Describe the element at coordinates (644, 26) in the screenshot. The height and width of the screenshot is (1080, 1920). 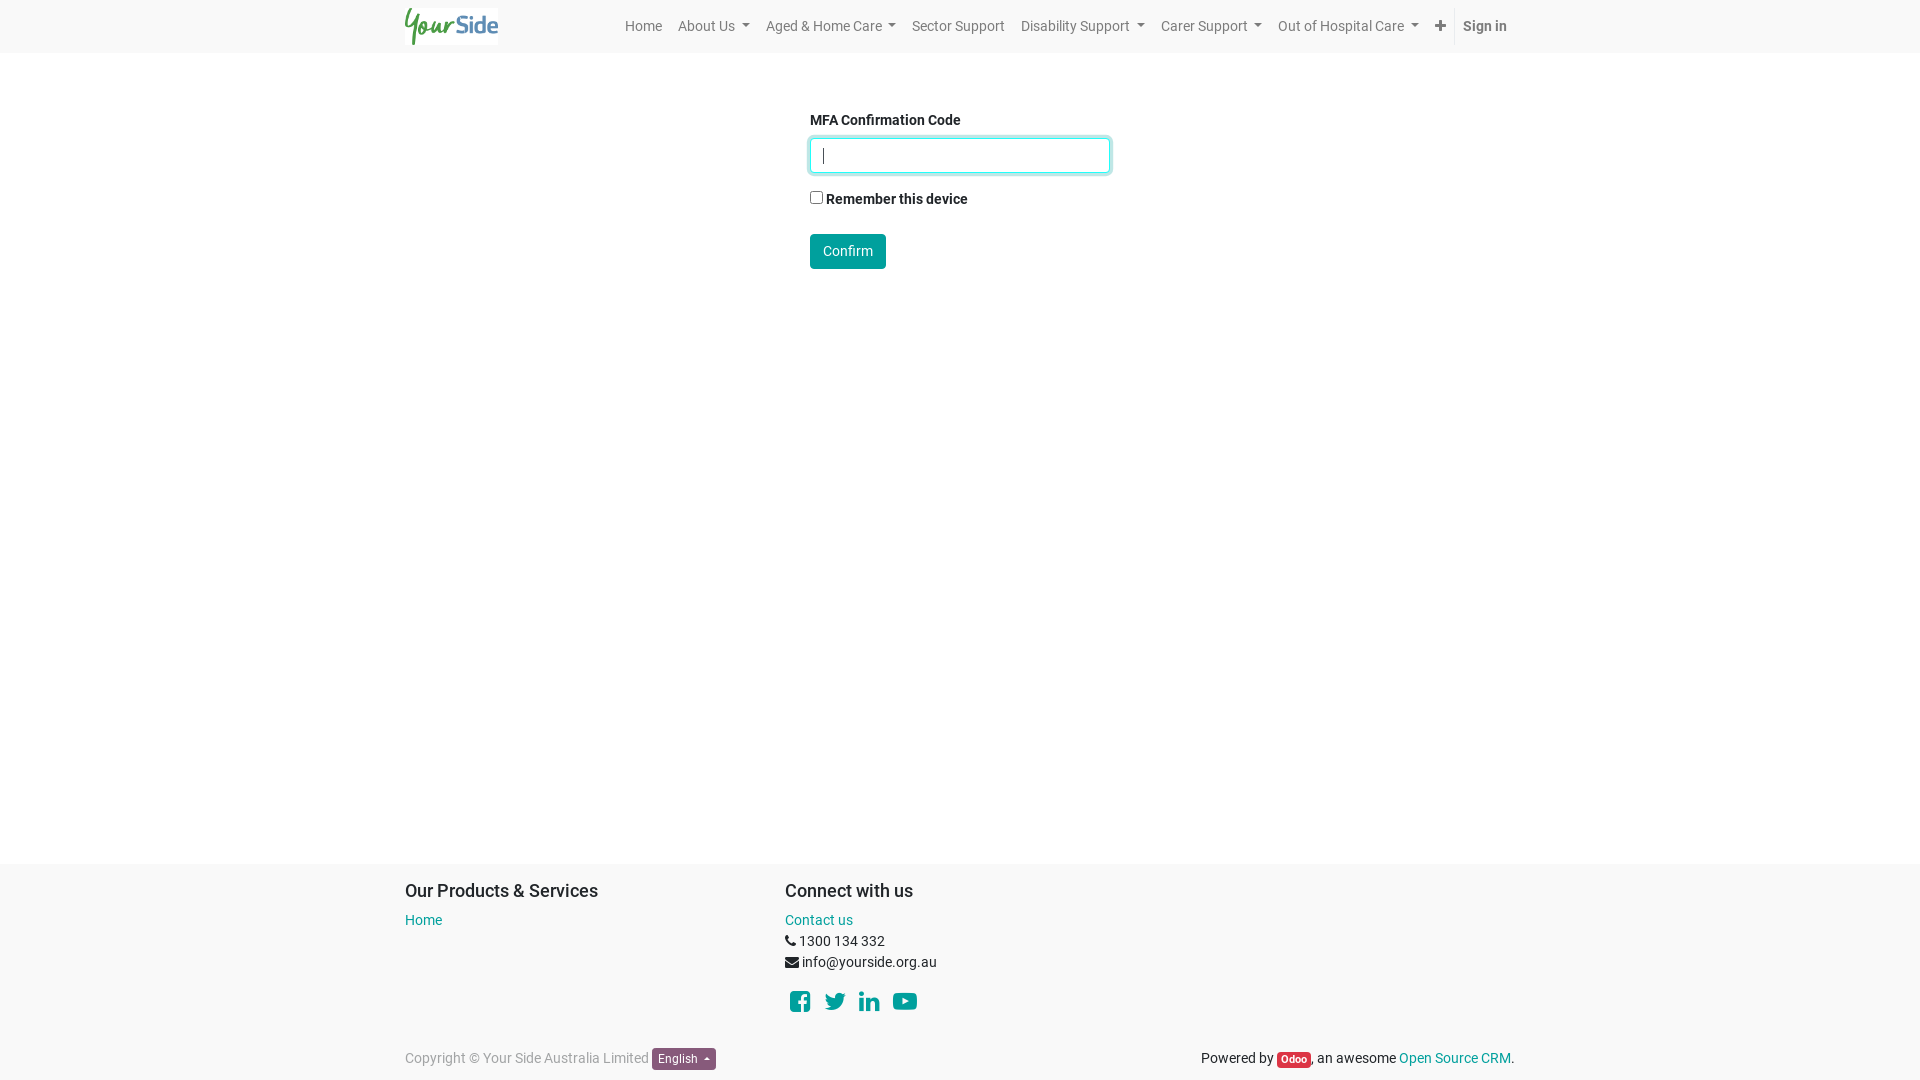
I see `Home` at that location.